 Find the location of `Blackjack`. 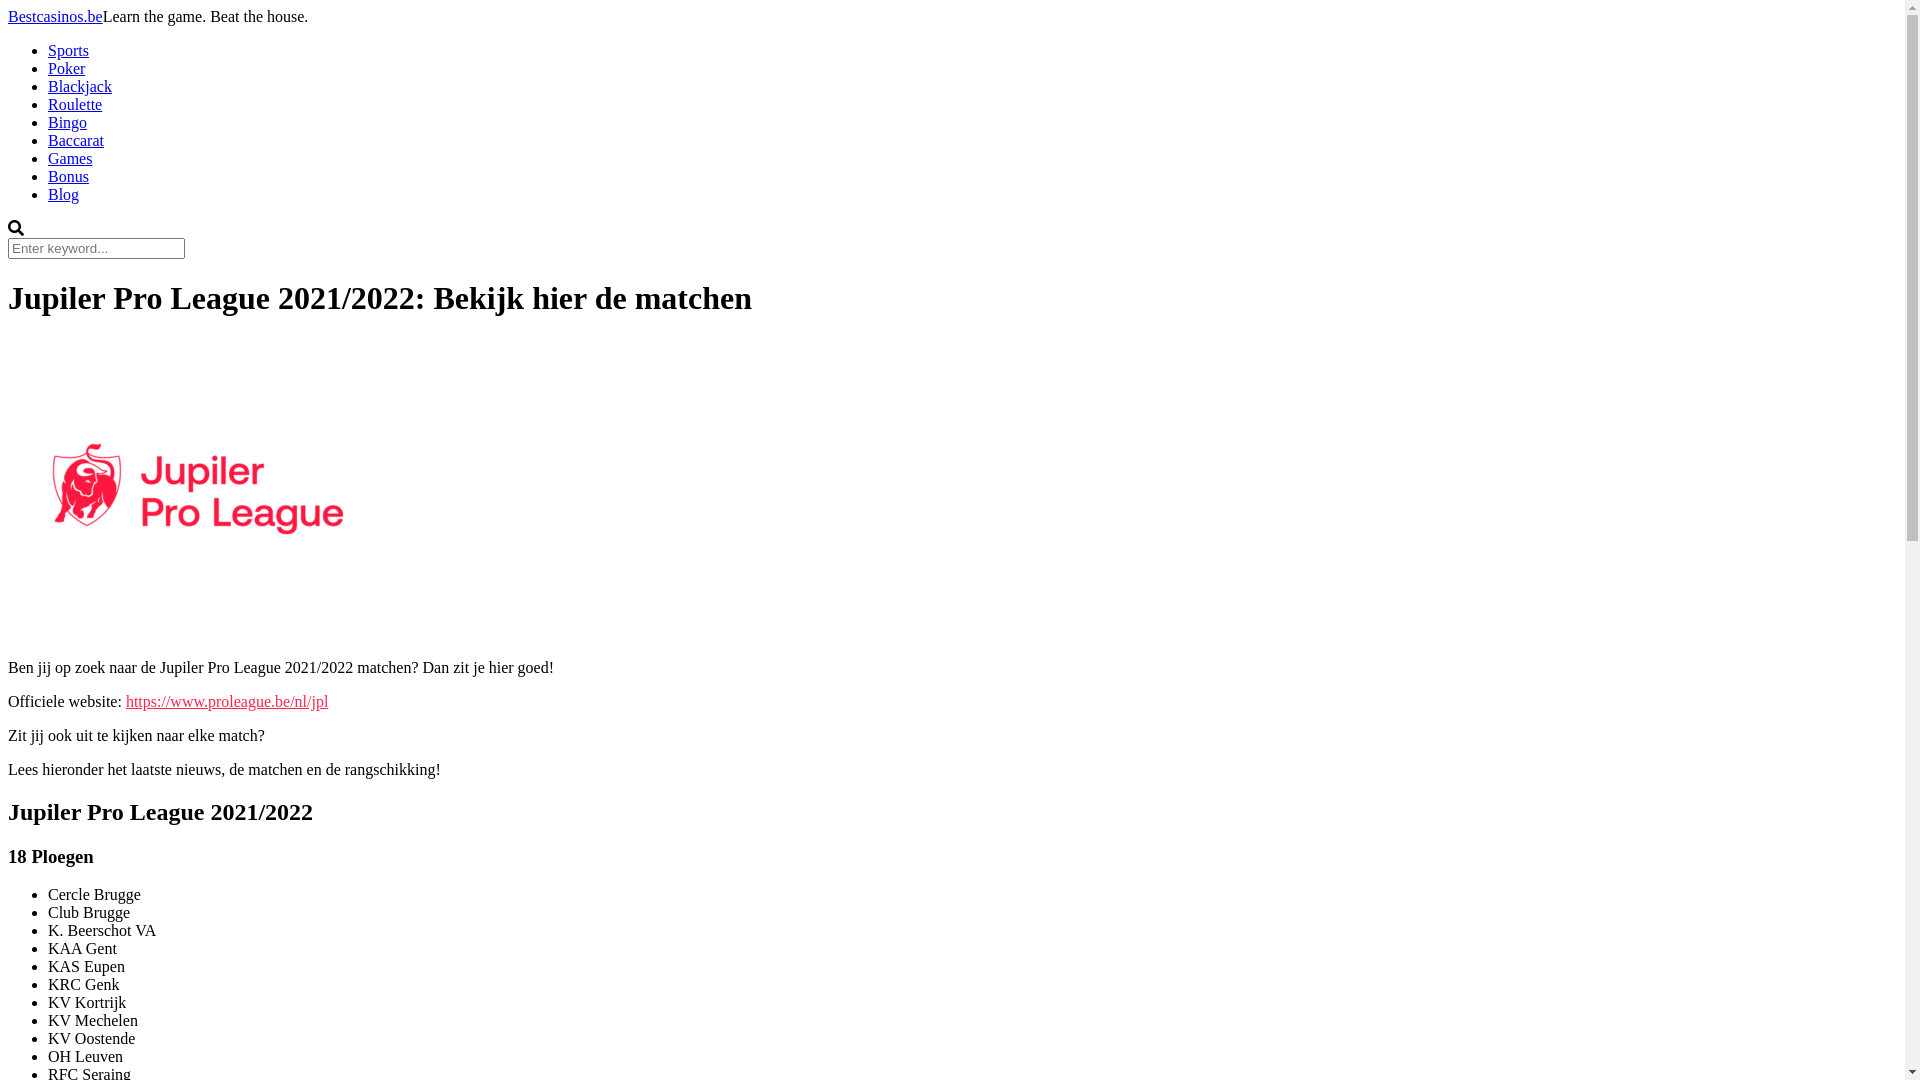

Blackjack is located at coordinates (80, 86).